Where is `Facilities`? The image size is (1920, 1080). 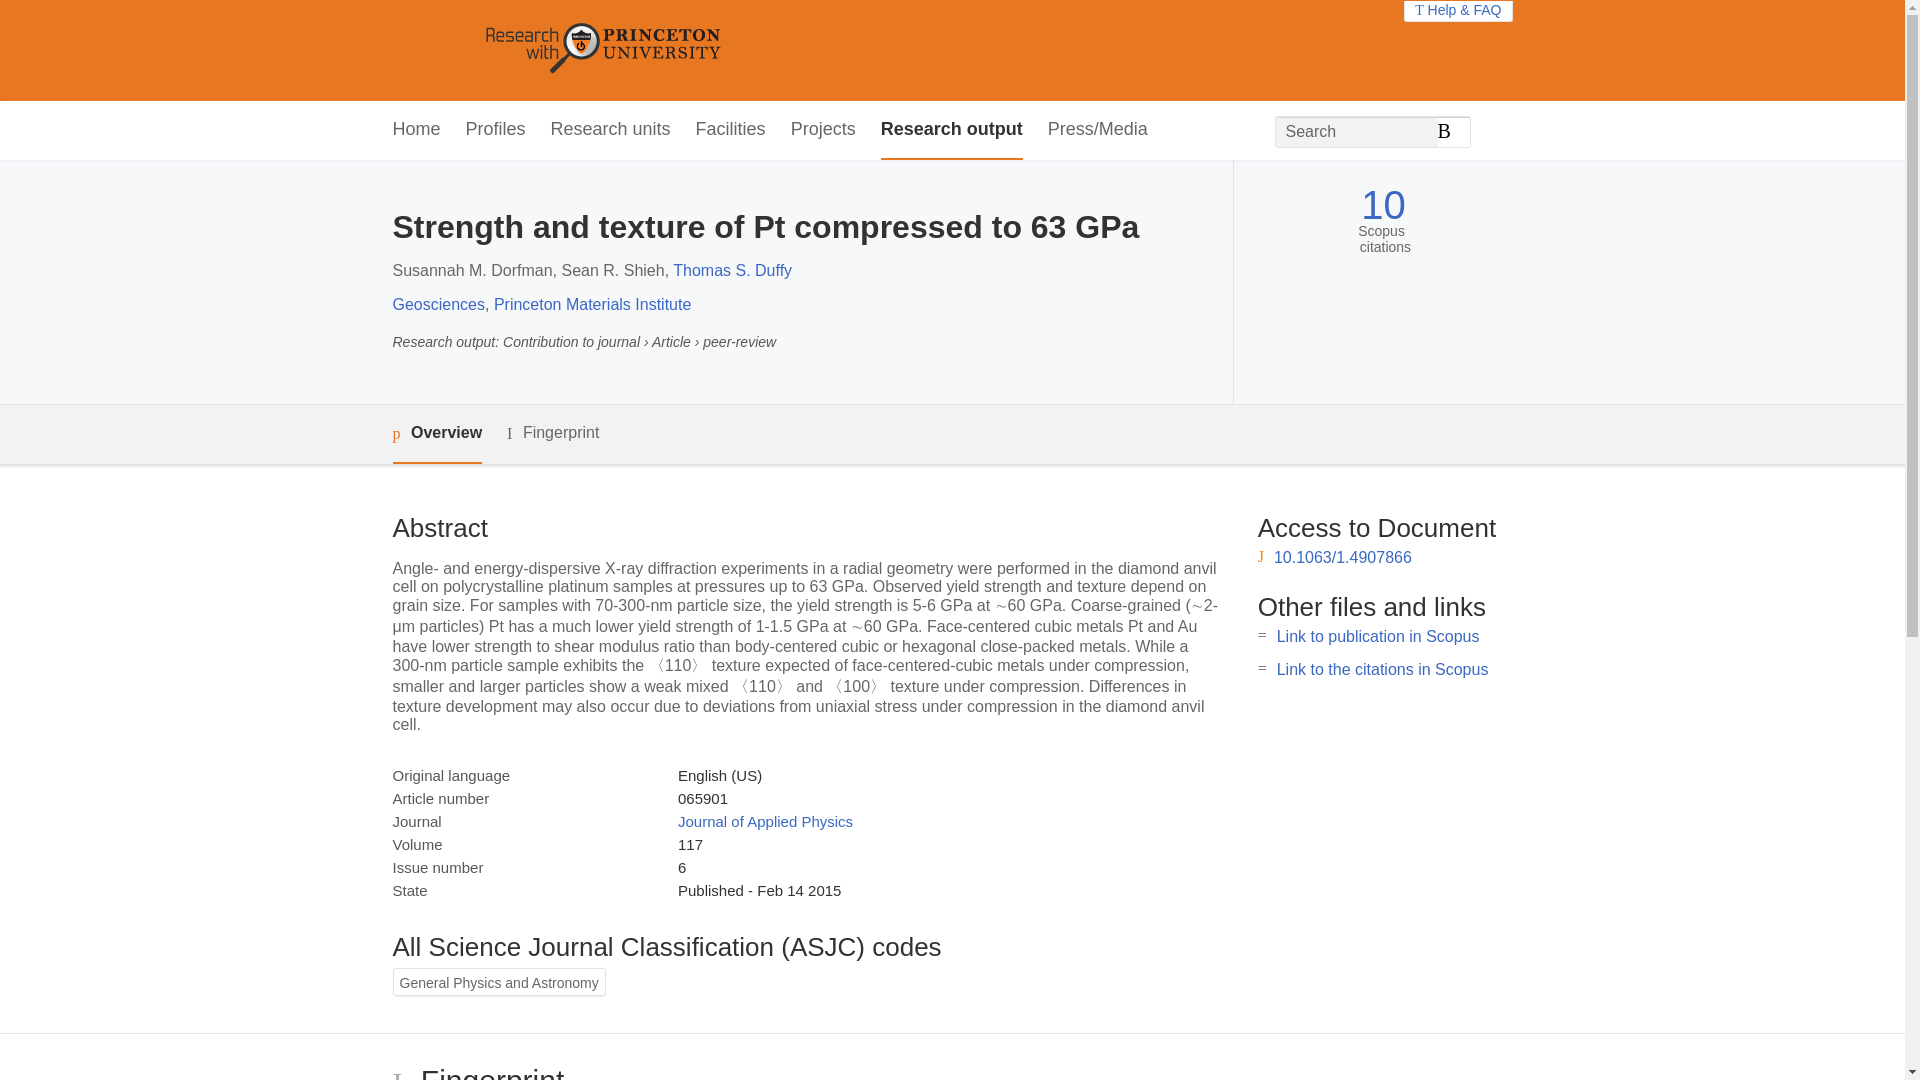
Facilities is located at coordinates (730, 130).